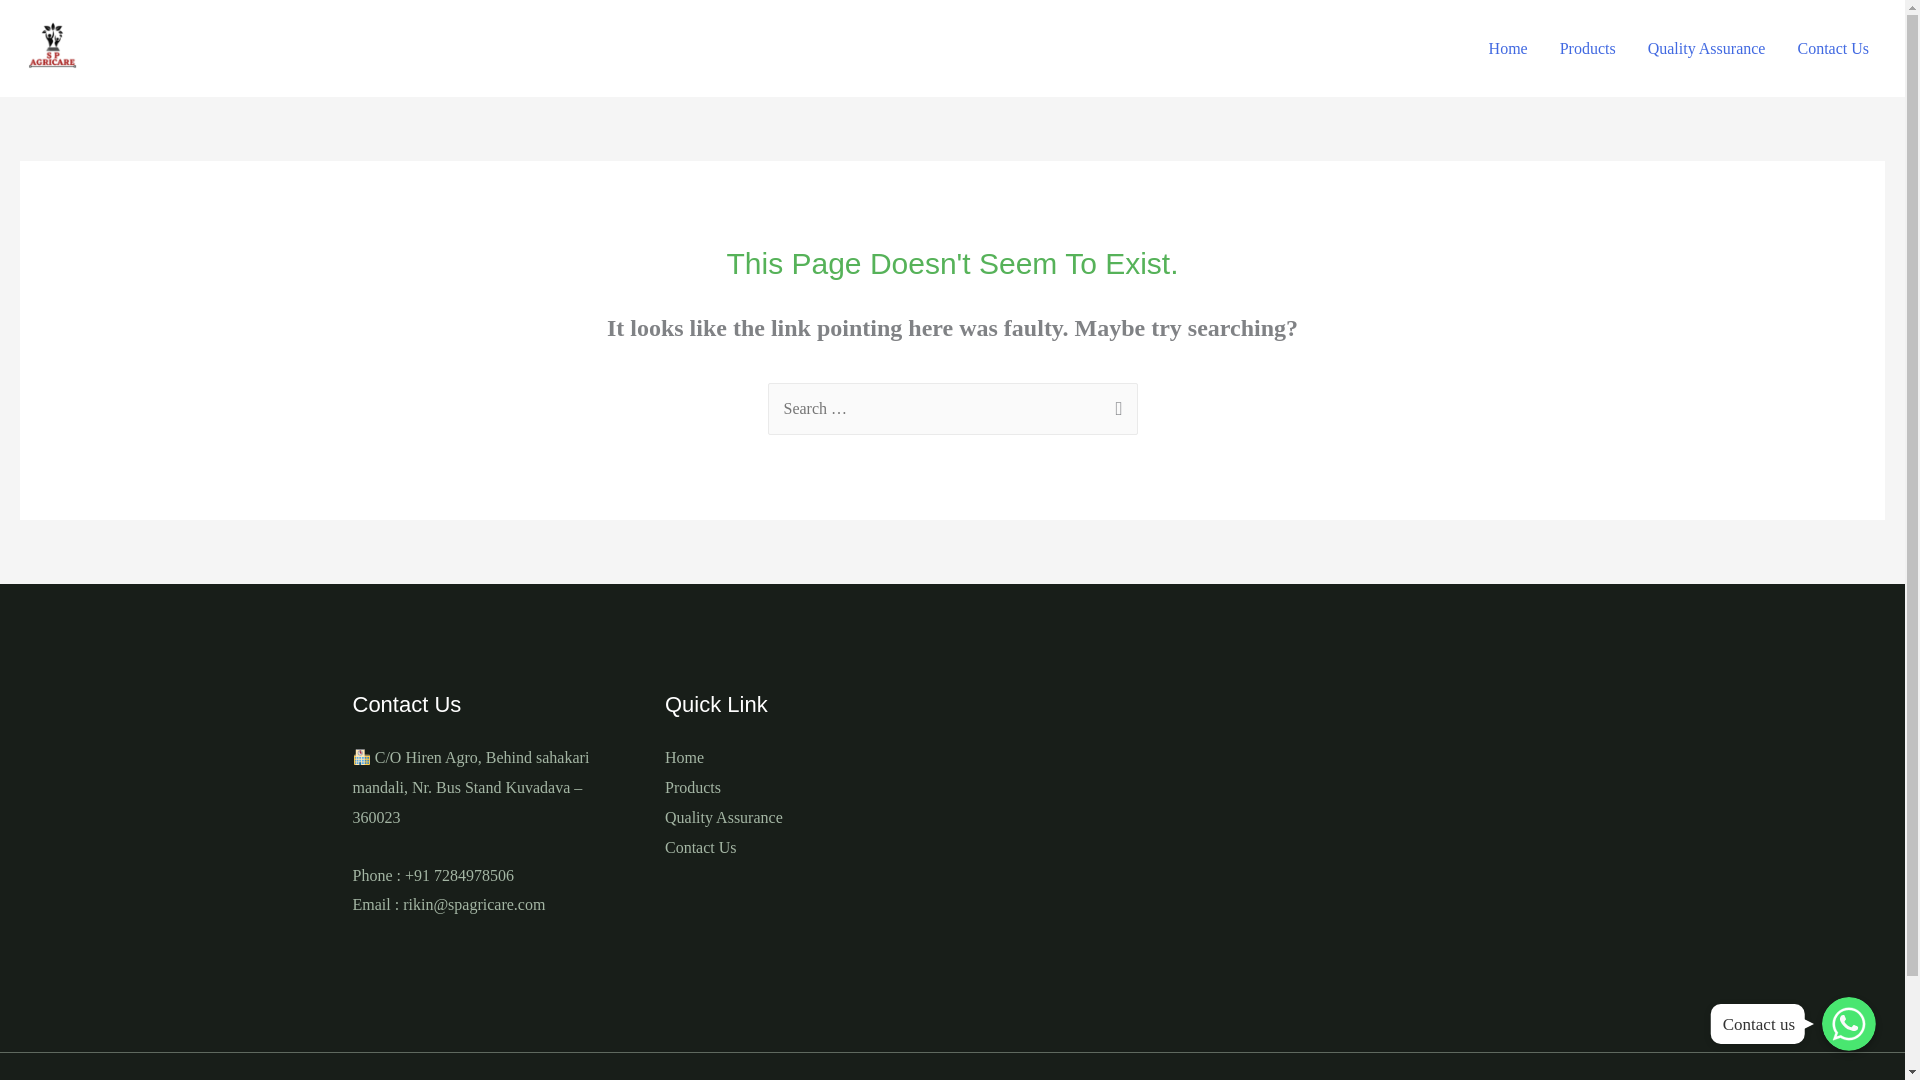 Image resolution: width=1920 pixels, height=1080 pixels. What do you see at coordinates (1706, 49) in the screenshot?
I see `Quality Assurance` at bounding box center [1706, 49].